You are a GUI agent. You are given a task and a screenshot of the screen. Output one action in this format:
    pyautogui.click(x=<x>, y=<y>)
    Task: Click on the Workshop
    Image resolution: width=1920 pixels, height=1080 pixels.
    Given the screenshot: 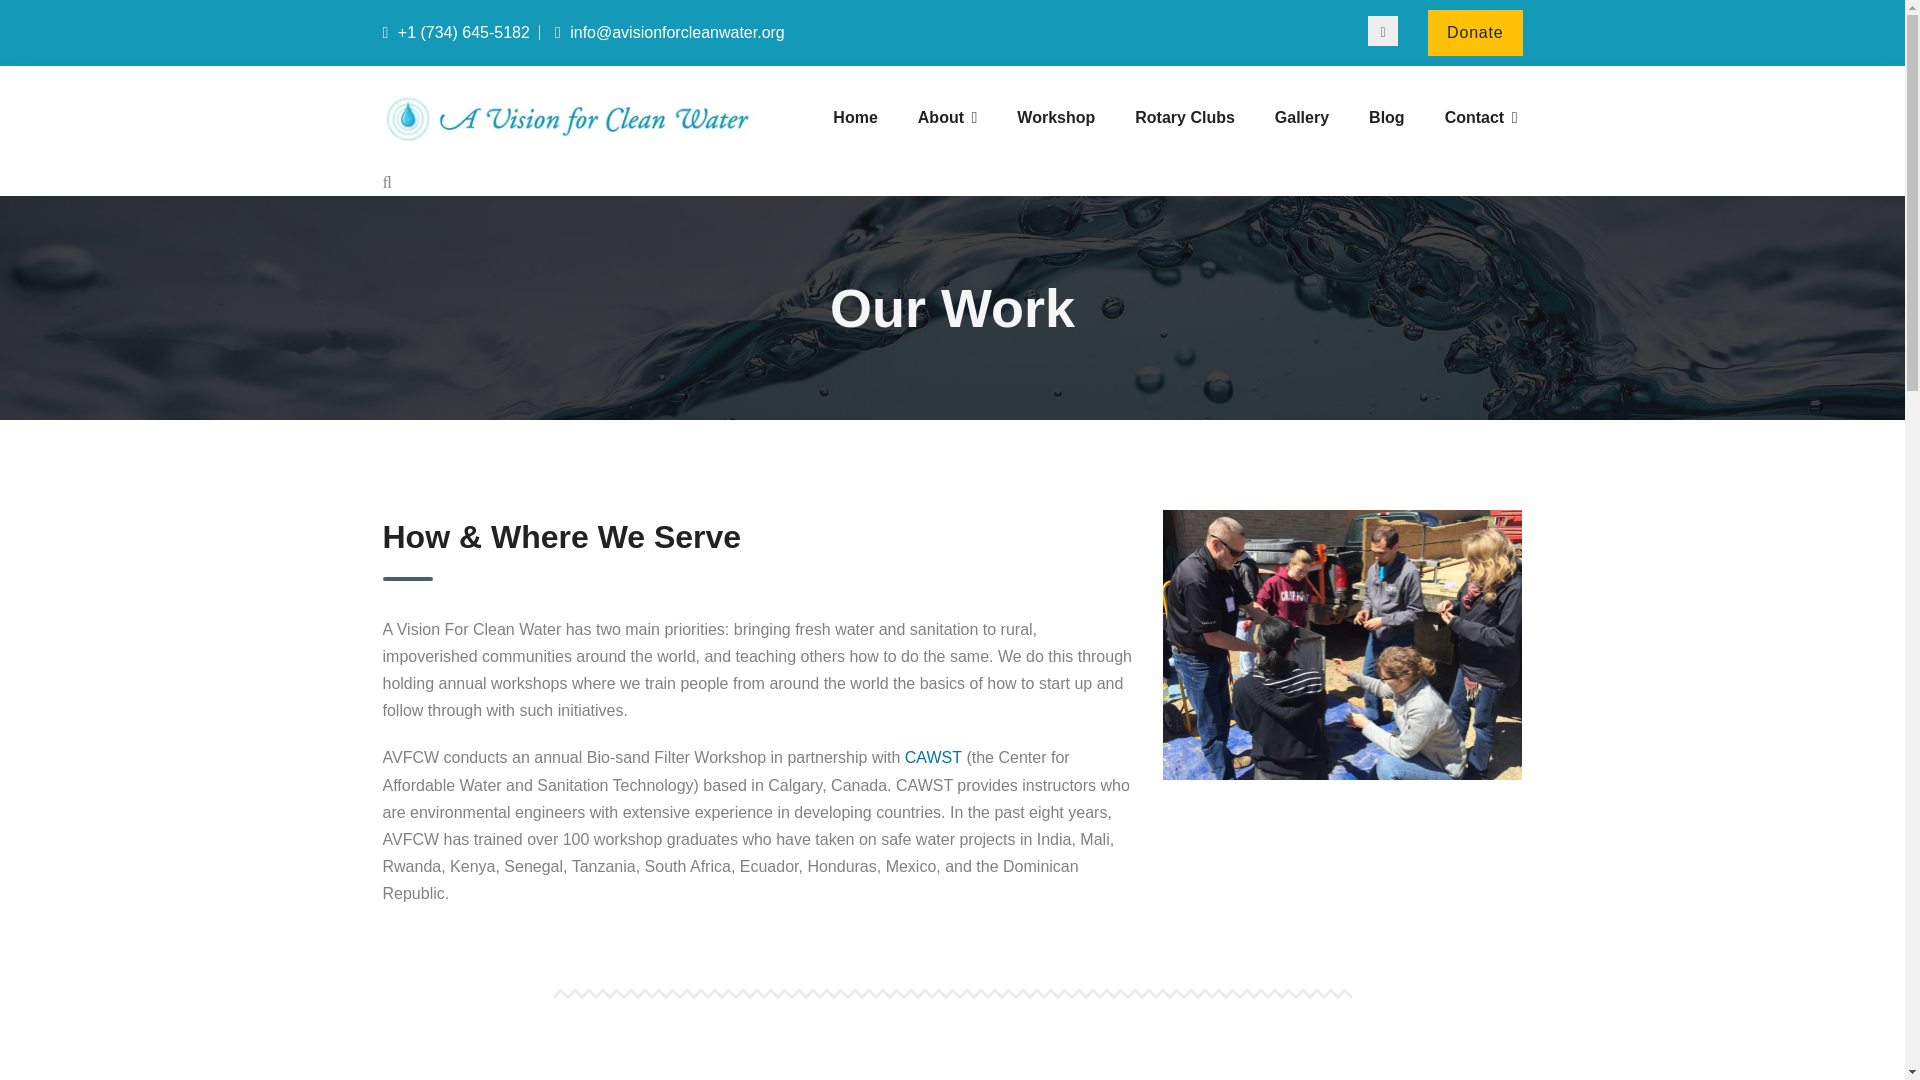 What is the action you would take?
    pyautogui.click(x=1056, y=118)
    